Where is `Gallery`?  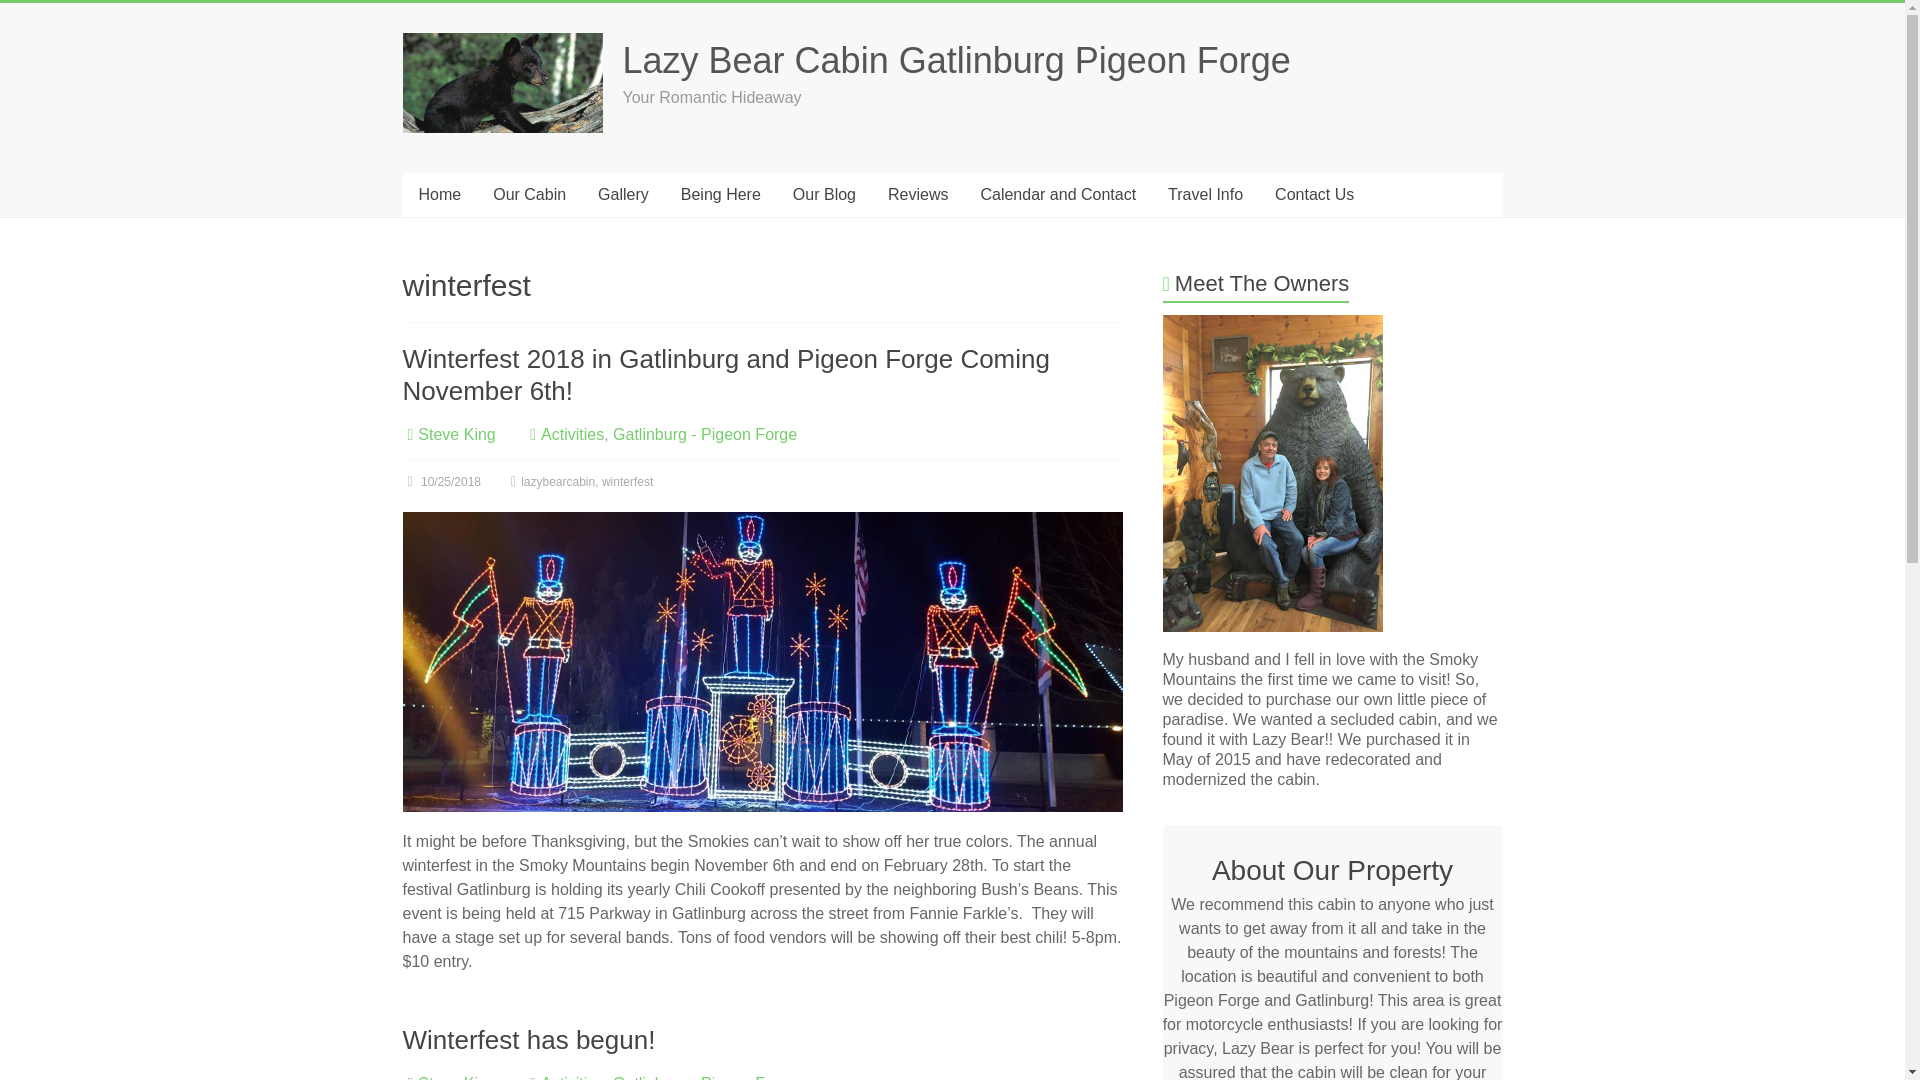
Gallery is located at coordinates (622, 194).